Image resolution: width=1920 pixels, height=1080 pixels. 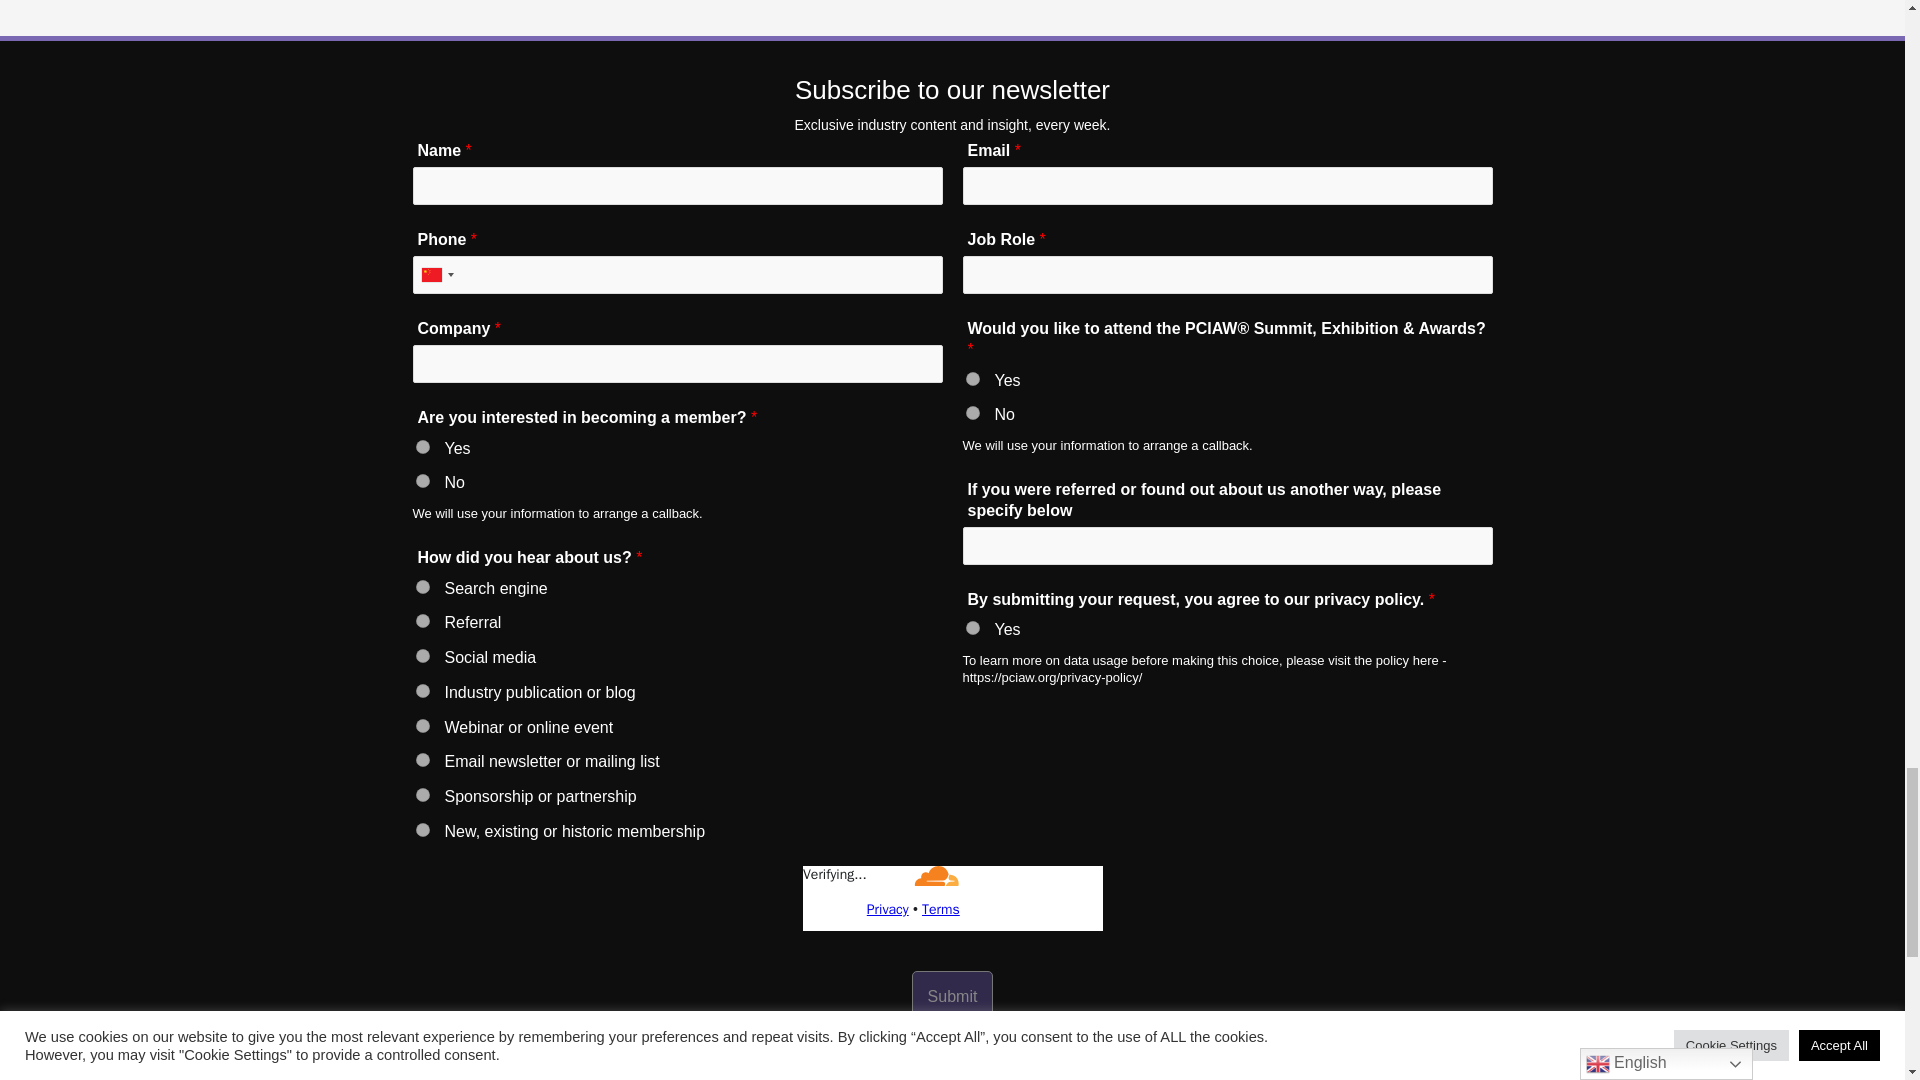 What do you see at coordinates (972, 413) in the screenshot?
I see `No` at bounding box center [972, 413].